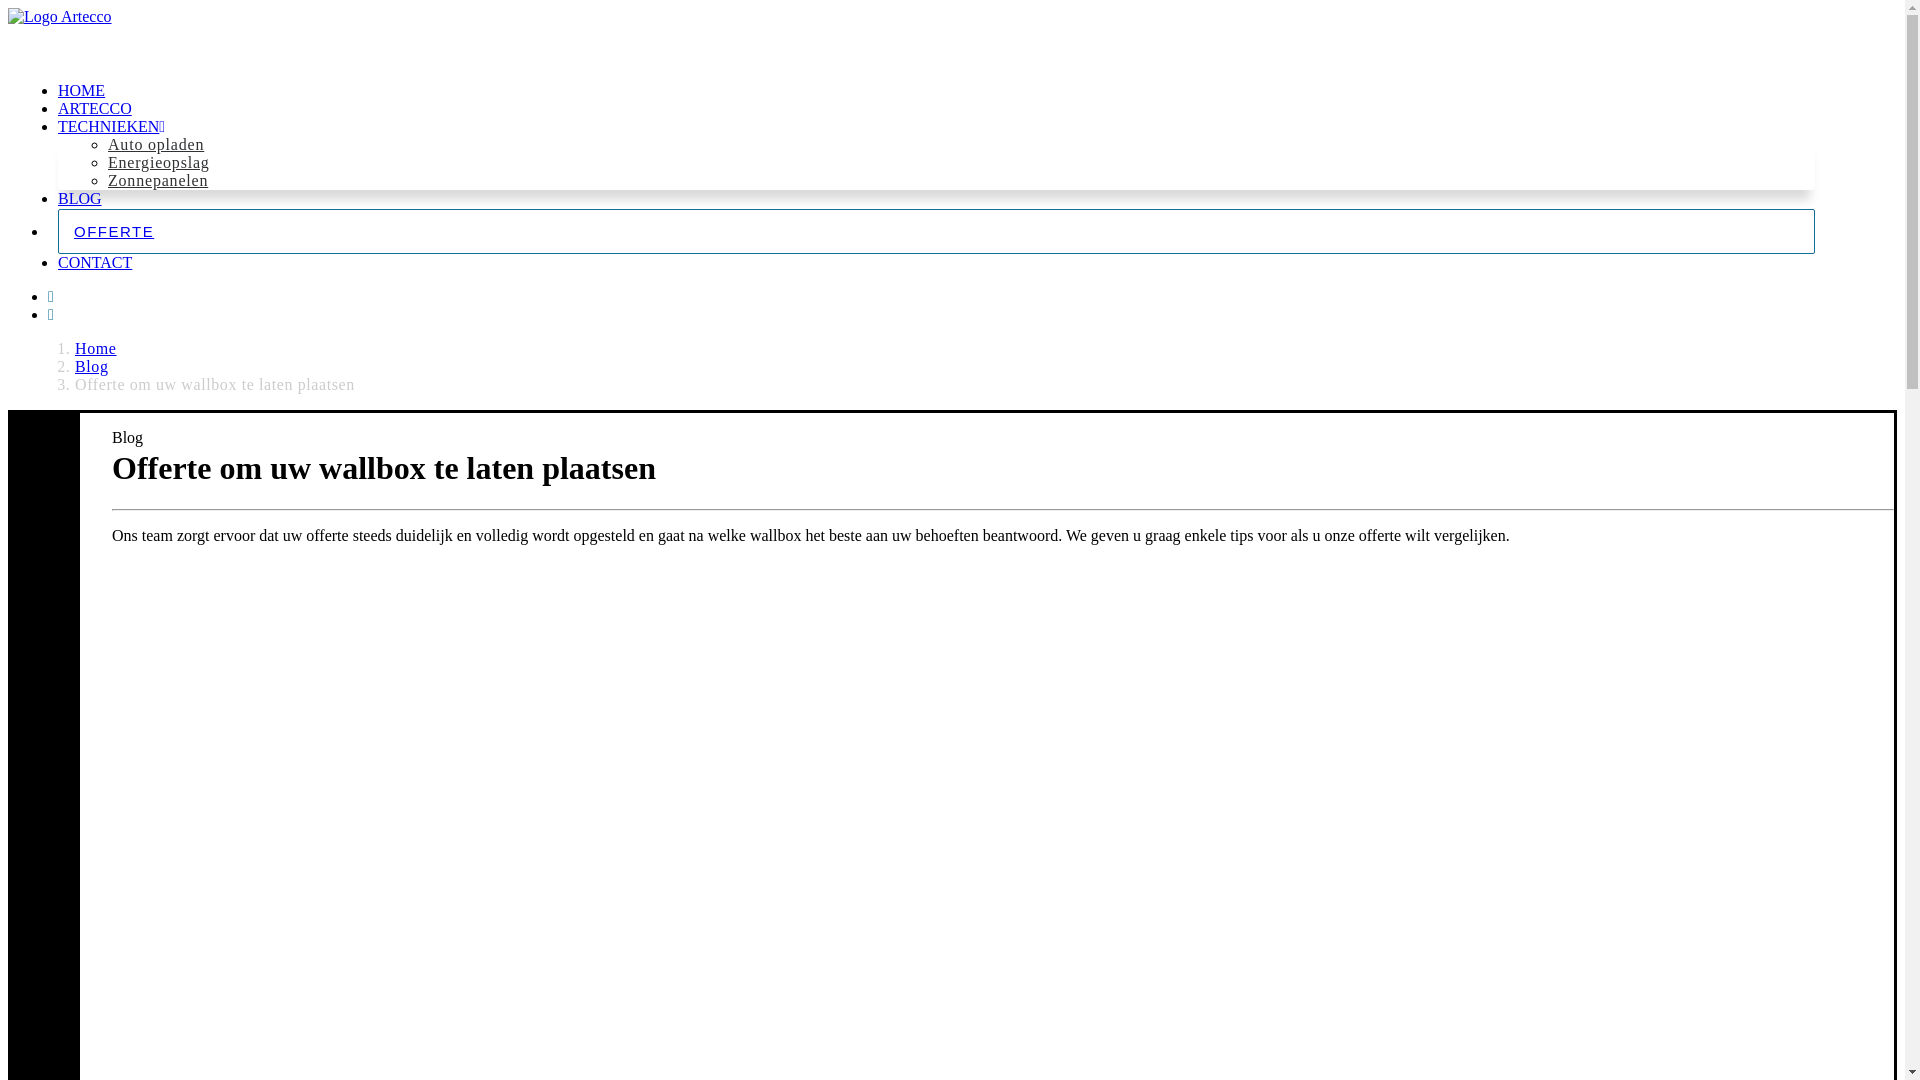 This screenshot has height=1080, width=1920. I want to click on HOME, so click(82, 90).